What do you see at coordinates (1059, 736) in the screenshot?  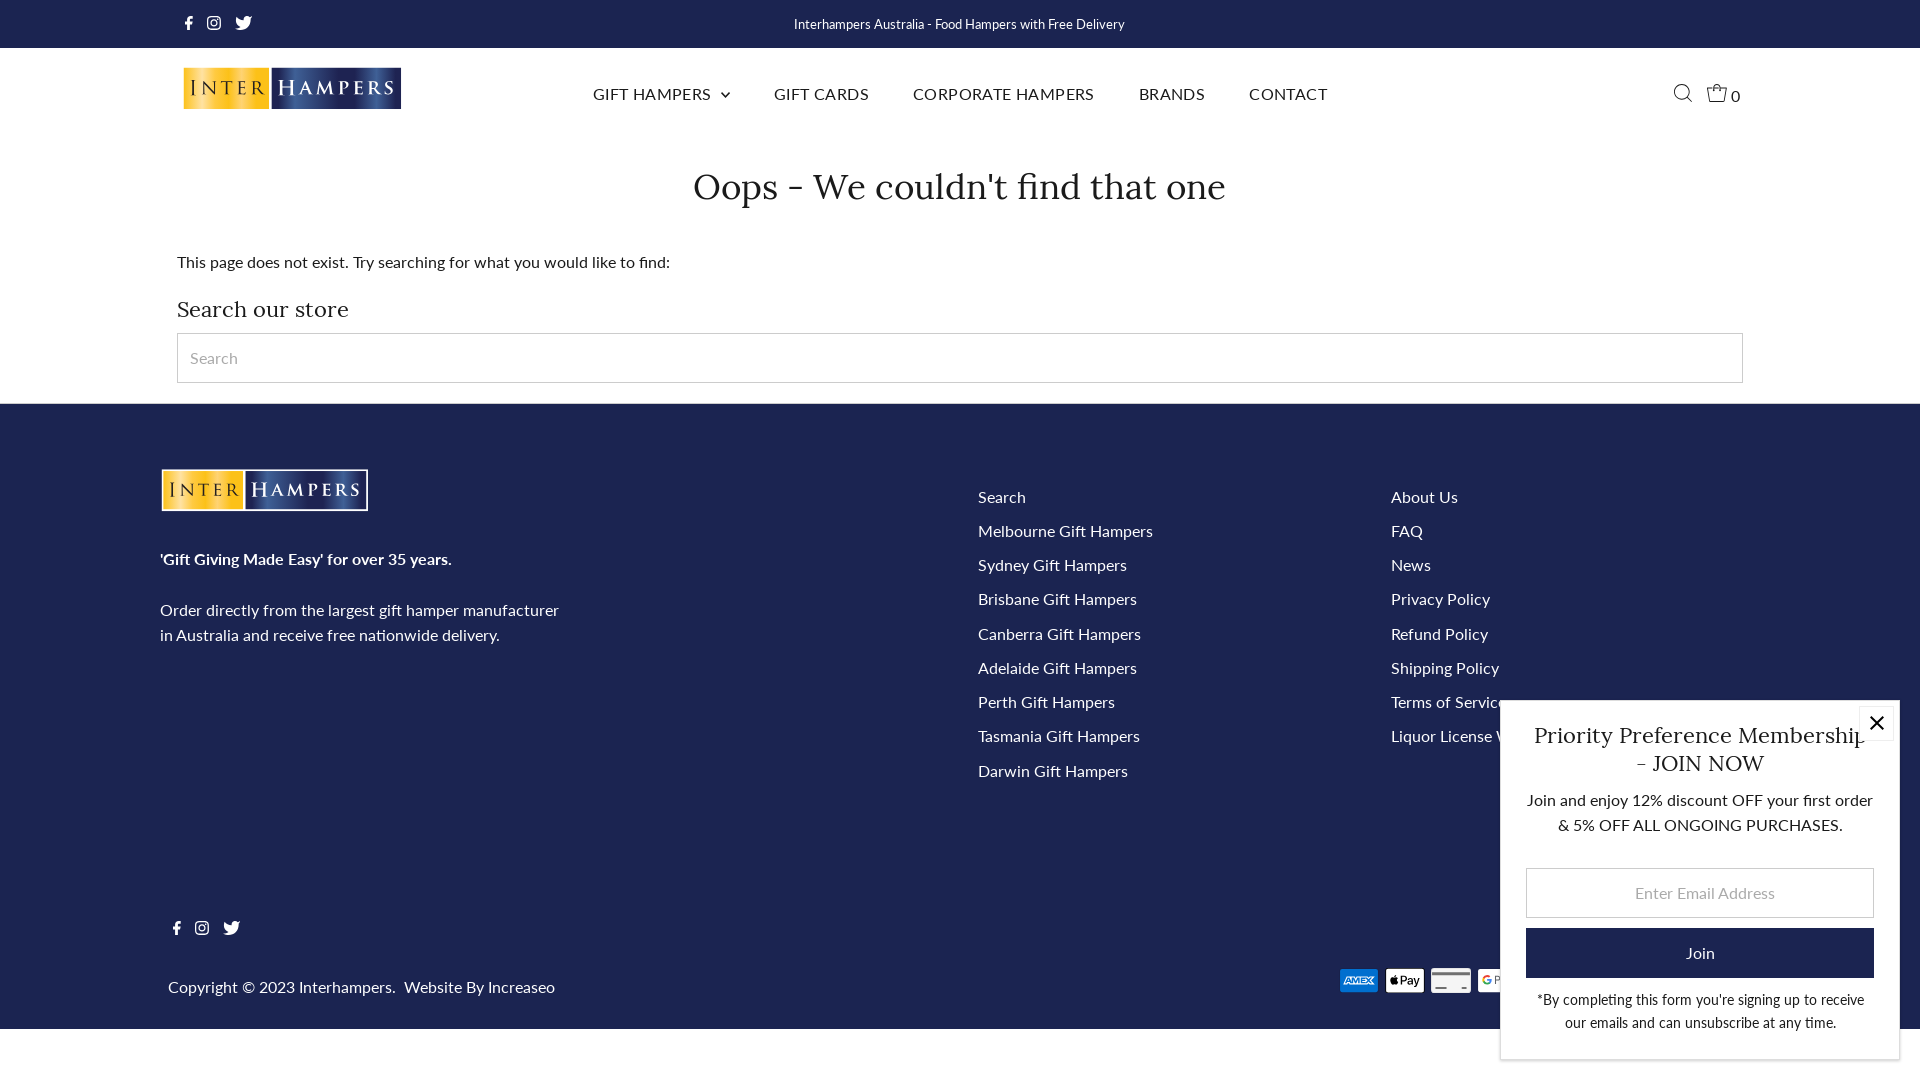 I see `Tasmania Gift Hampers` at bounding box center [1059, 736].